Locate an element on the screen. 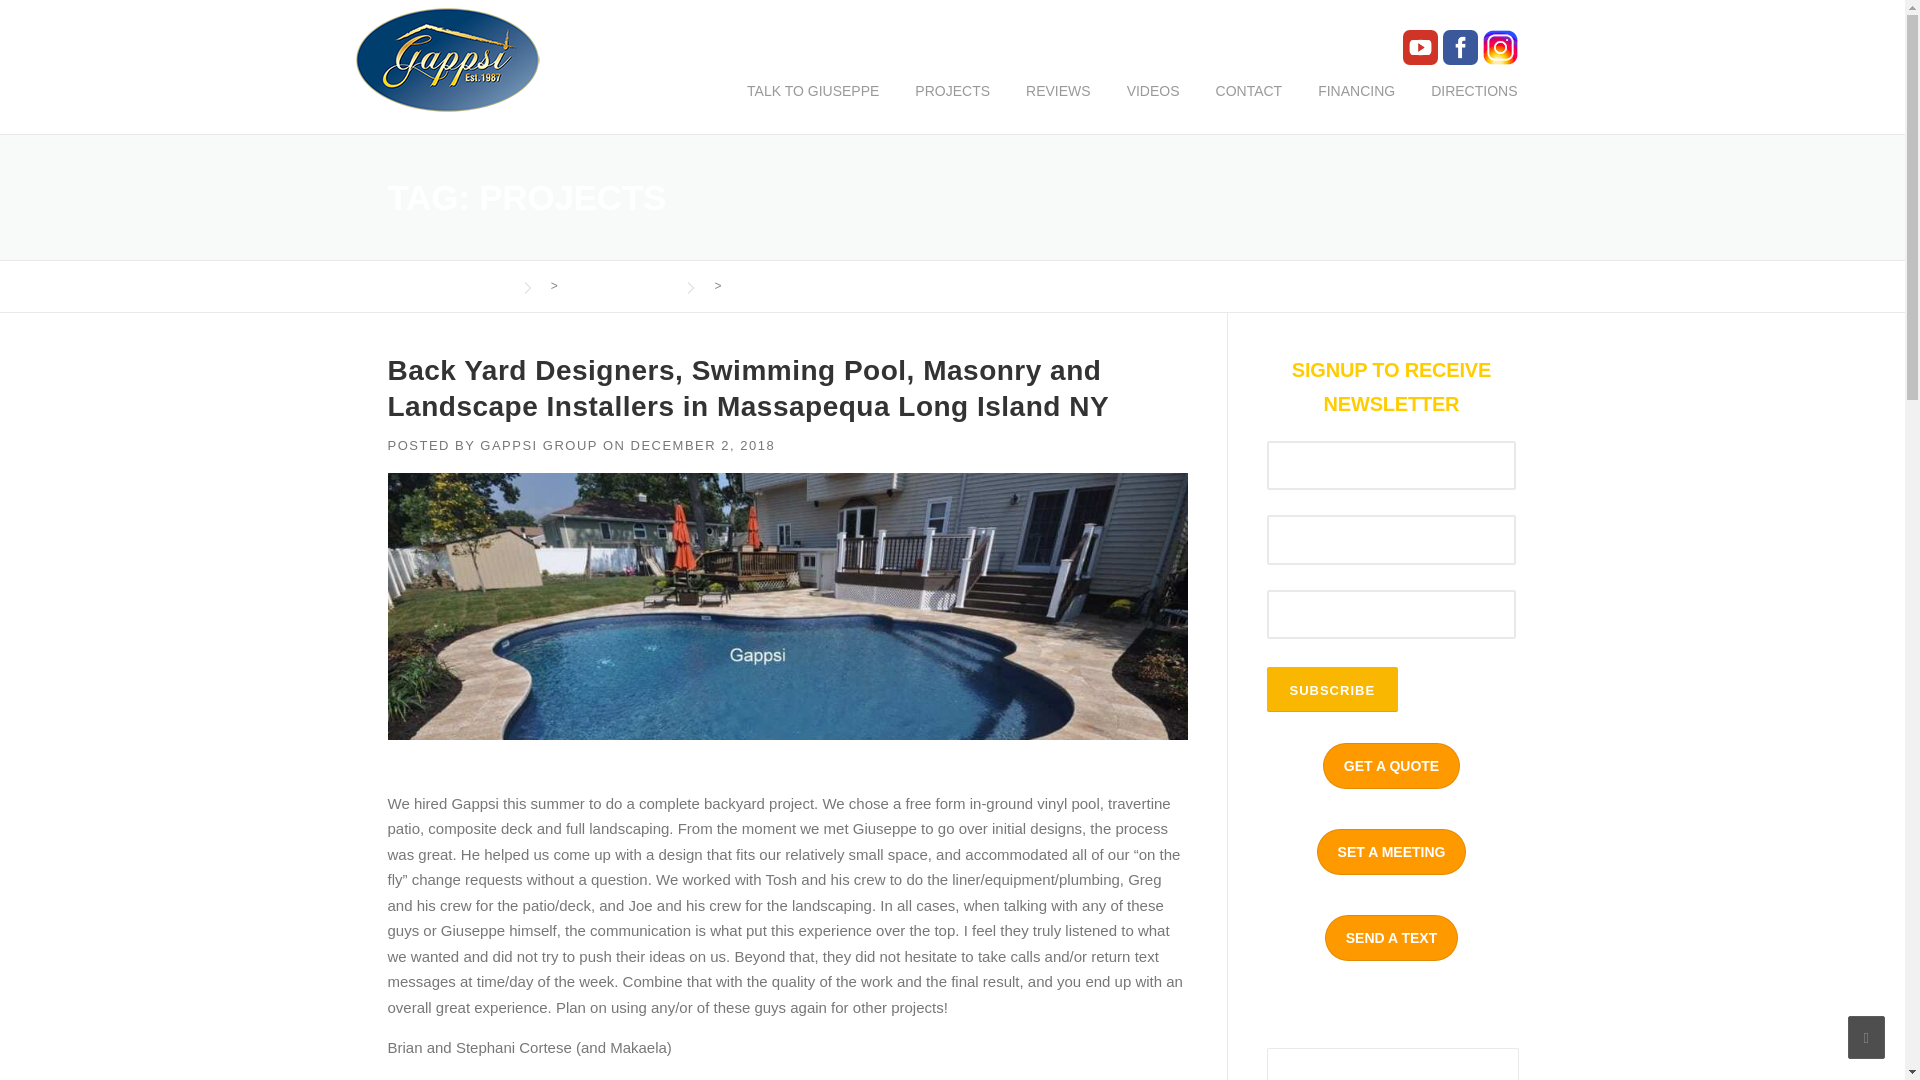 Image resolution: width=1920 pixels, height=1080 pixels. DIRECTIONS is located at coordinates (1464, 106).